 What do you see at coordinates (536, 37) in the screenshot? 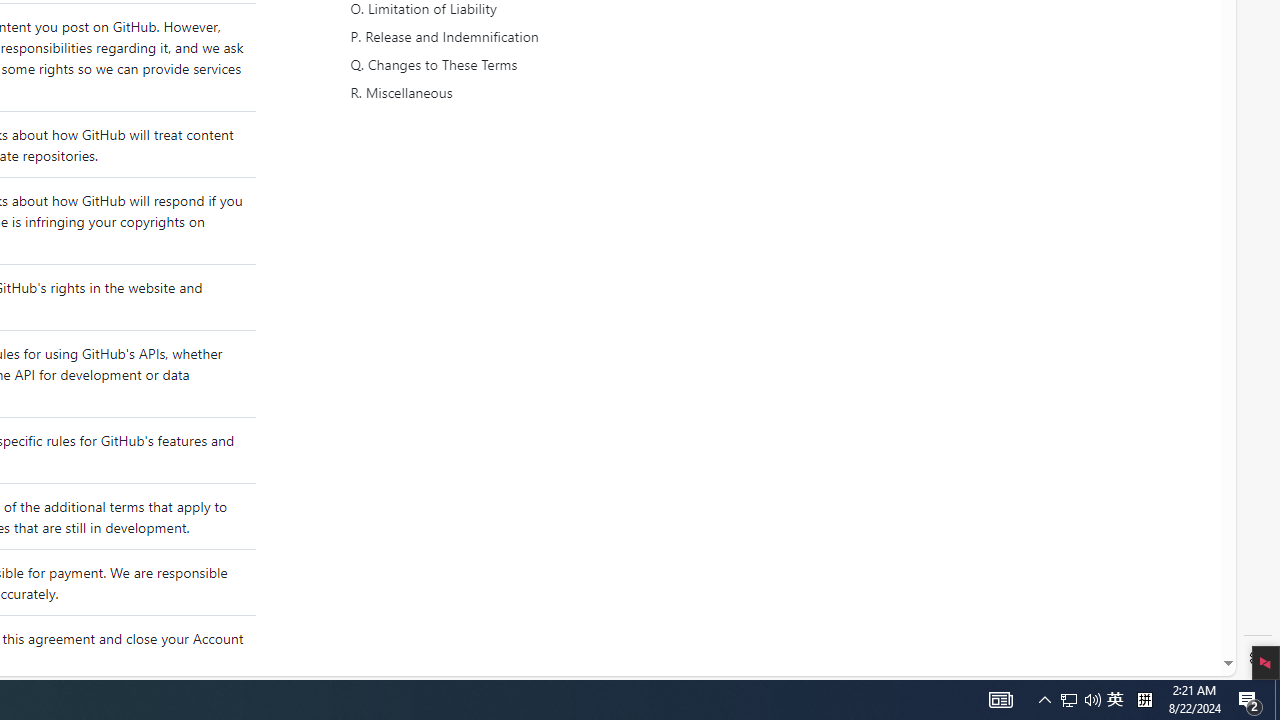
I see `P. Release and Indemnification` at bounding box center [536, 37].